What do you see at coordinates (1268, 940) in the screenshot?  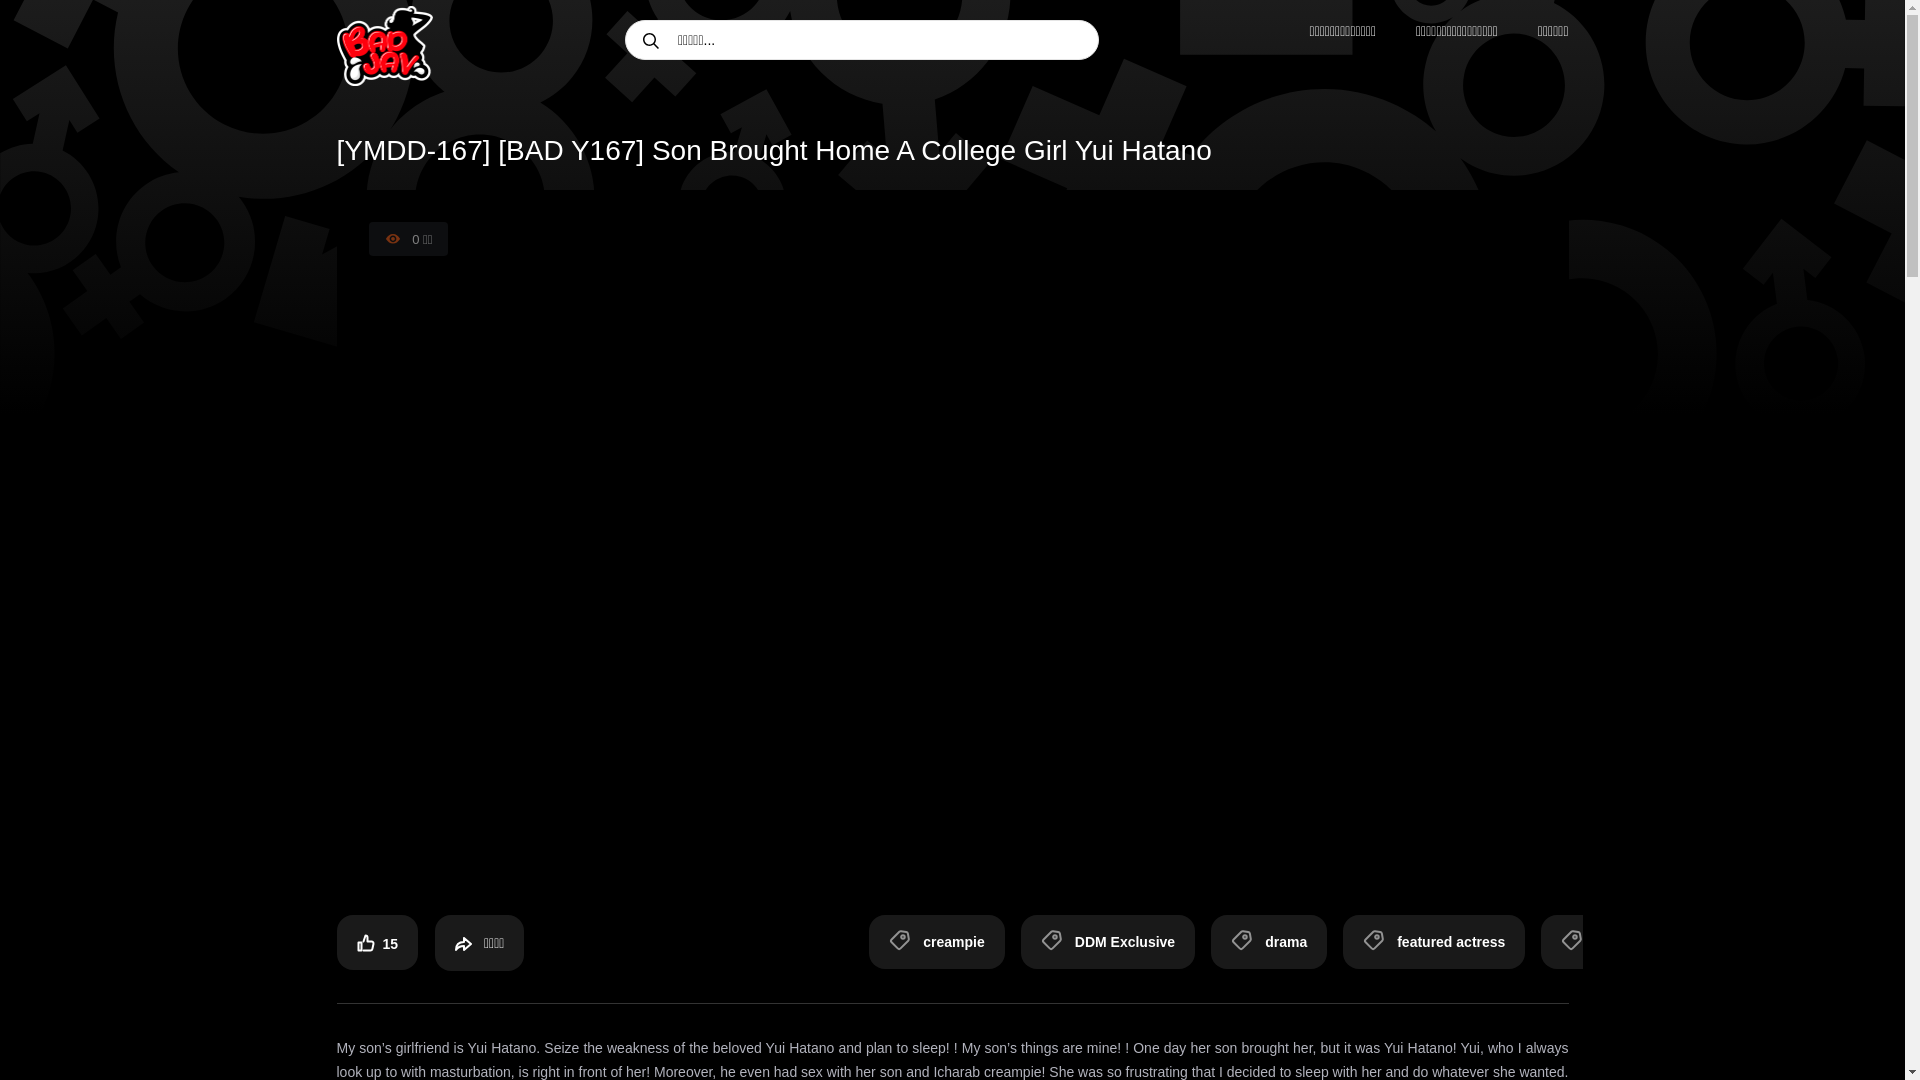 I see `drama` at bounding box center [1268, 940].